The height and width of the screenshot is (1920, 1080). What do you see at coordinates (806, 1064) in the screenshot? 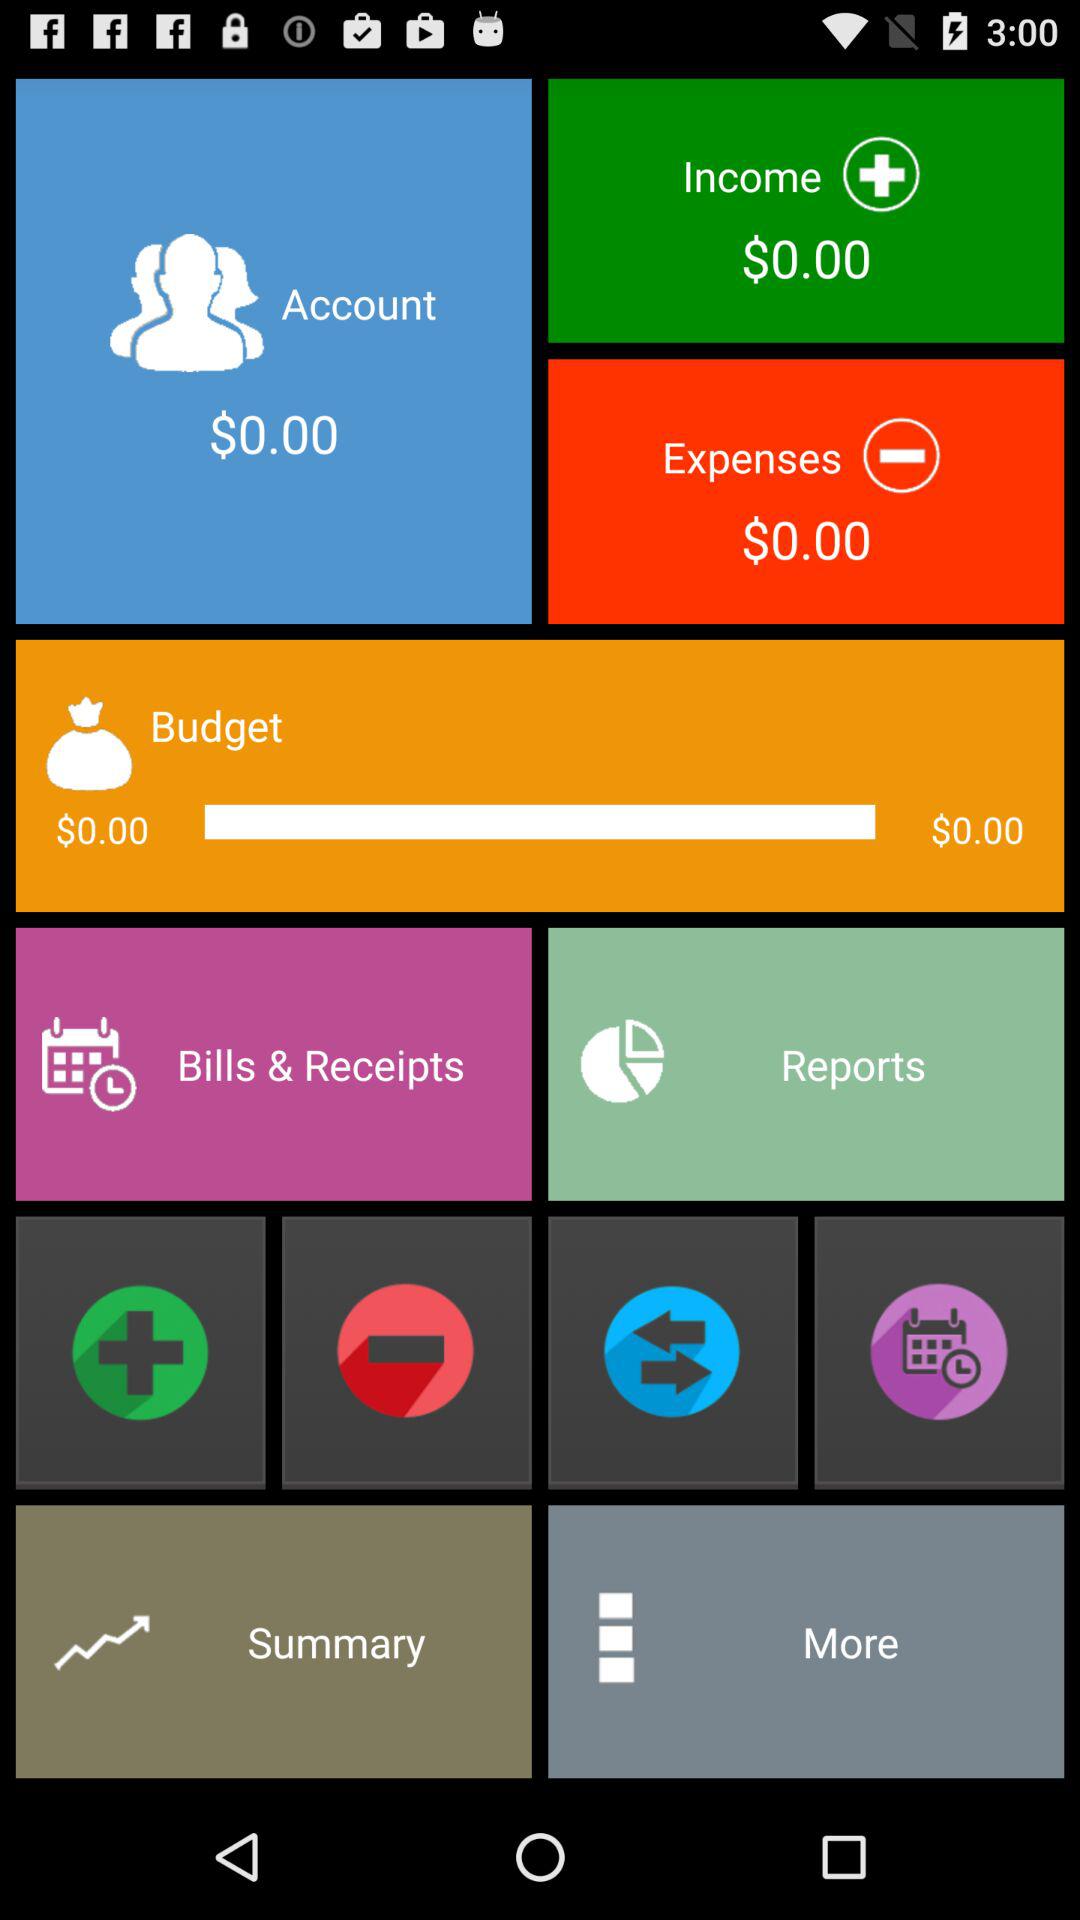
I see `turn on icon to the right of bills & receipts app` at bounding box center [806, 1064].